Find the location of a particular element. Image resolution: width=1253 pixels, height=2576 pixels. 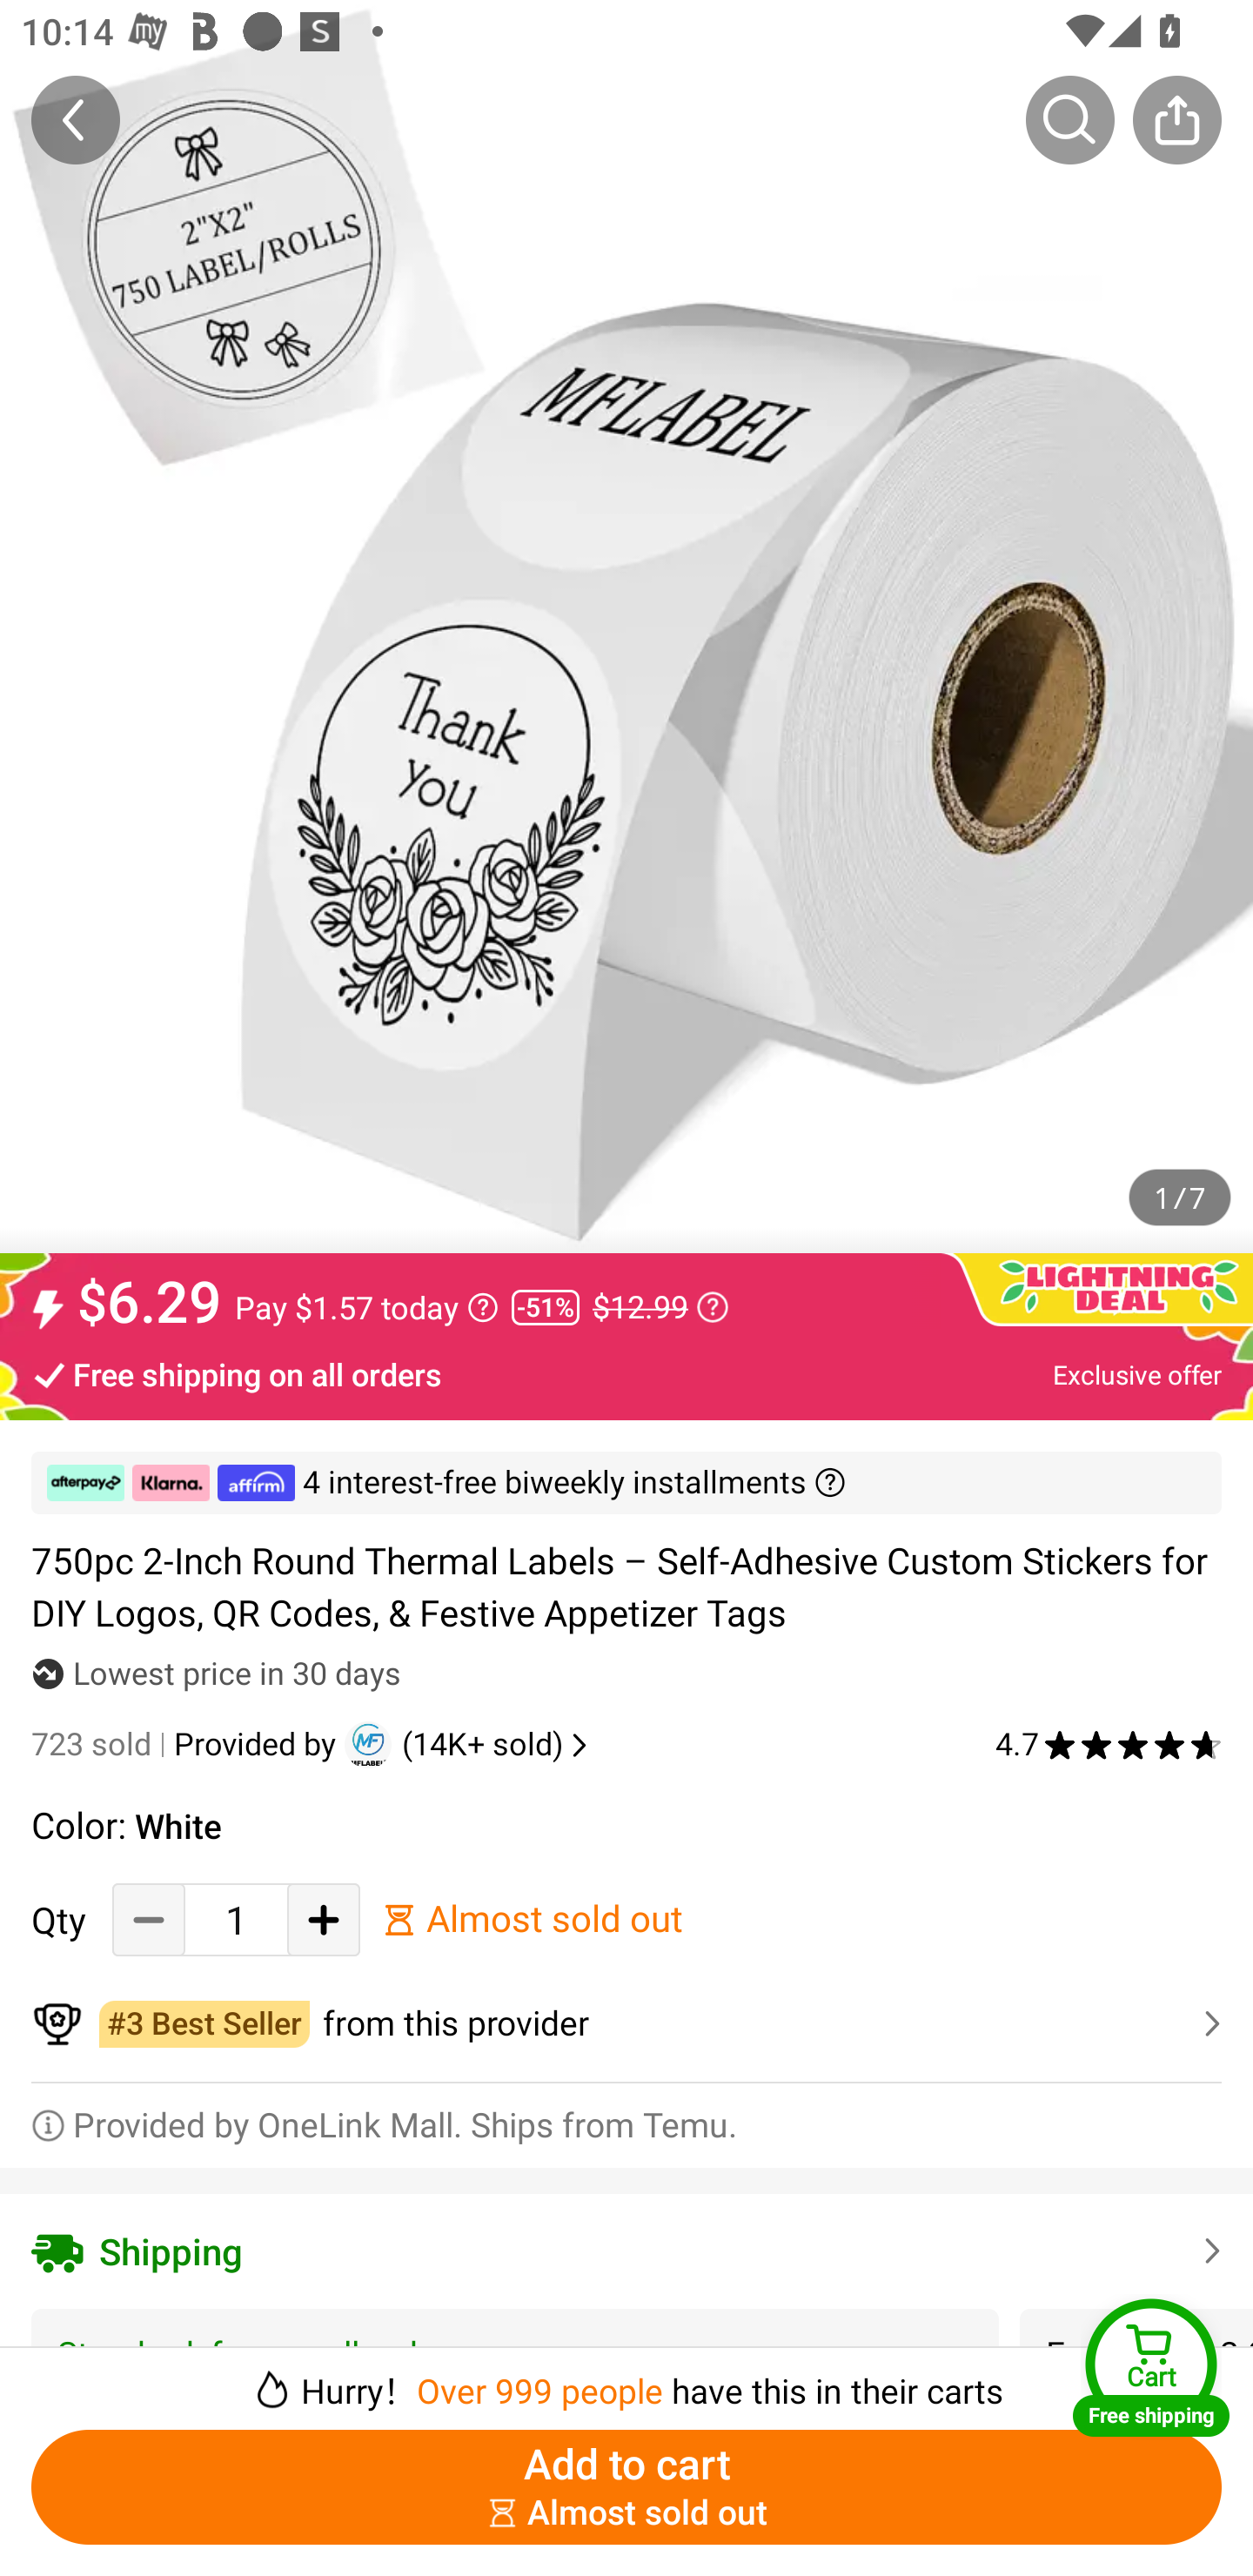

Decrease Quantity Button is located at coordinates (149, 1918).